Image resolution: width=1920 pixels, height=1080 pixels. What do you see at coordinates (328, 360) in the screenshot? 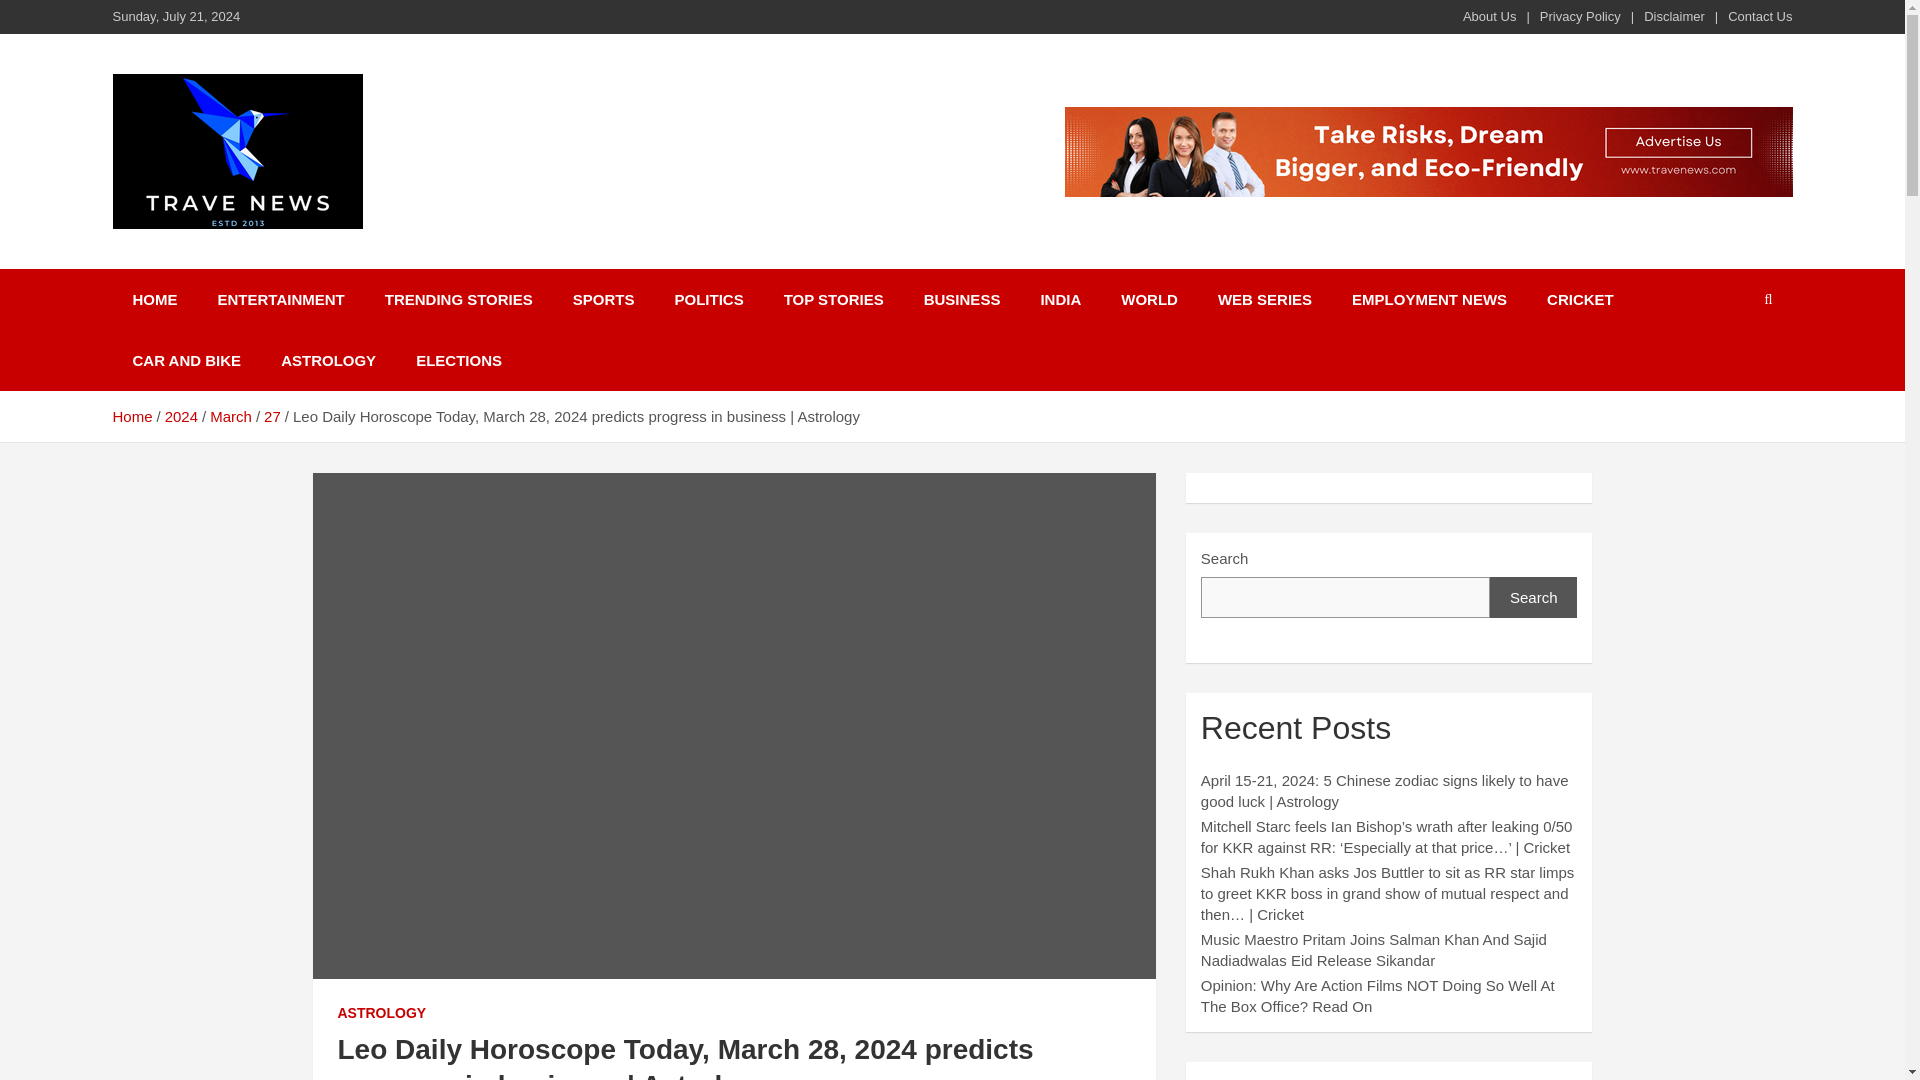
I see `ASTROLOGY` at bounding box center [328, 360].